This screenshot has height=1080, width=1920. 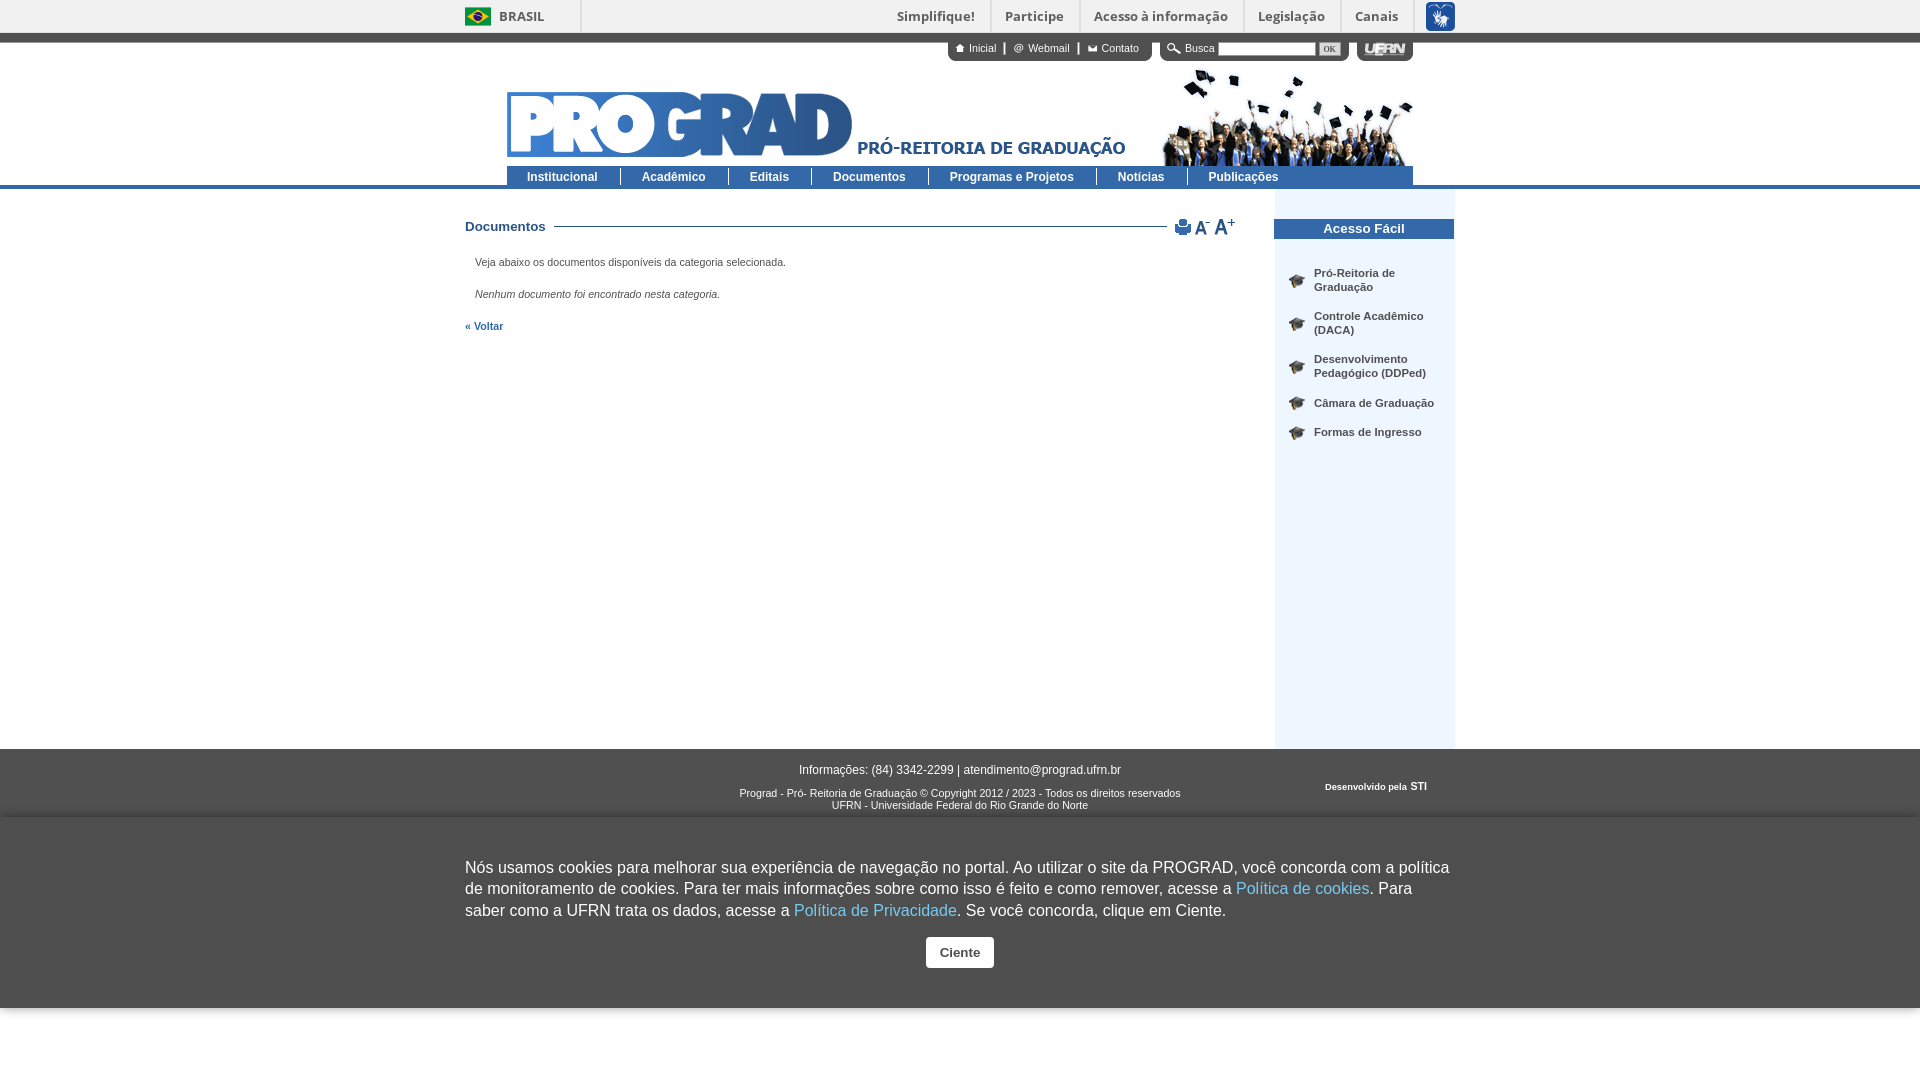 What do you see at coordinates (960, 805) in the screenshot?
I see `UFRN - Universidade Federal do Rio Grande do Norte` at bounding box center [960, 805].